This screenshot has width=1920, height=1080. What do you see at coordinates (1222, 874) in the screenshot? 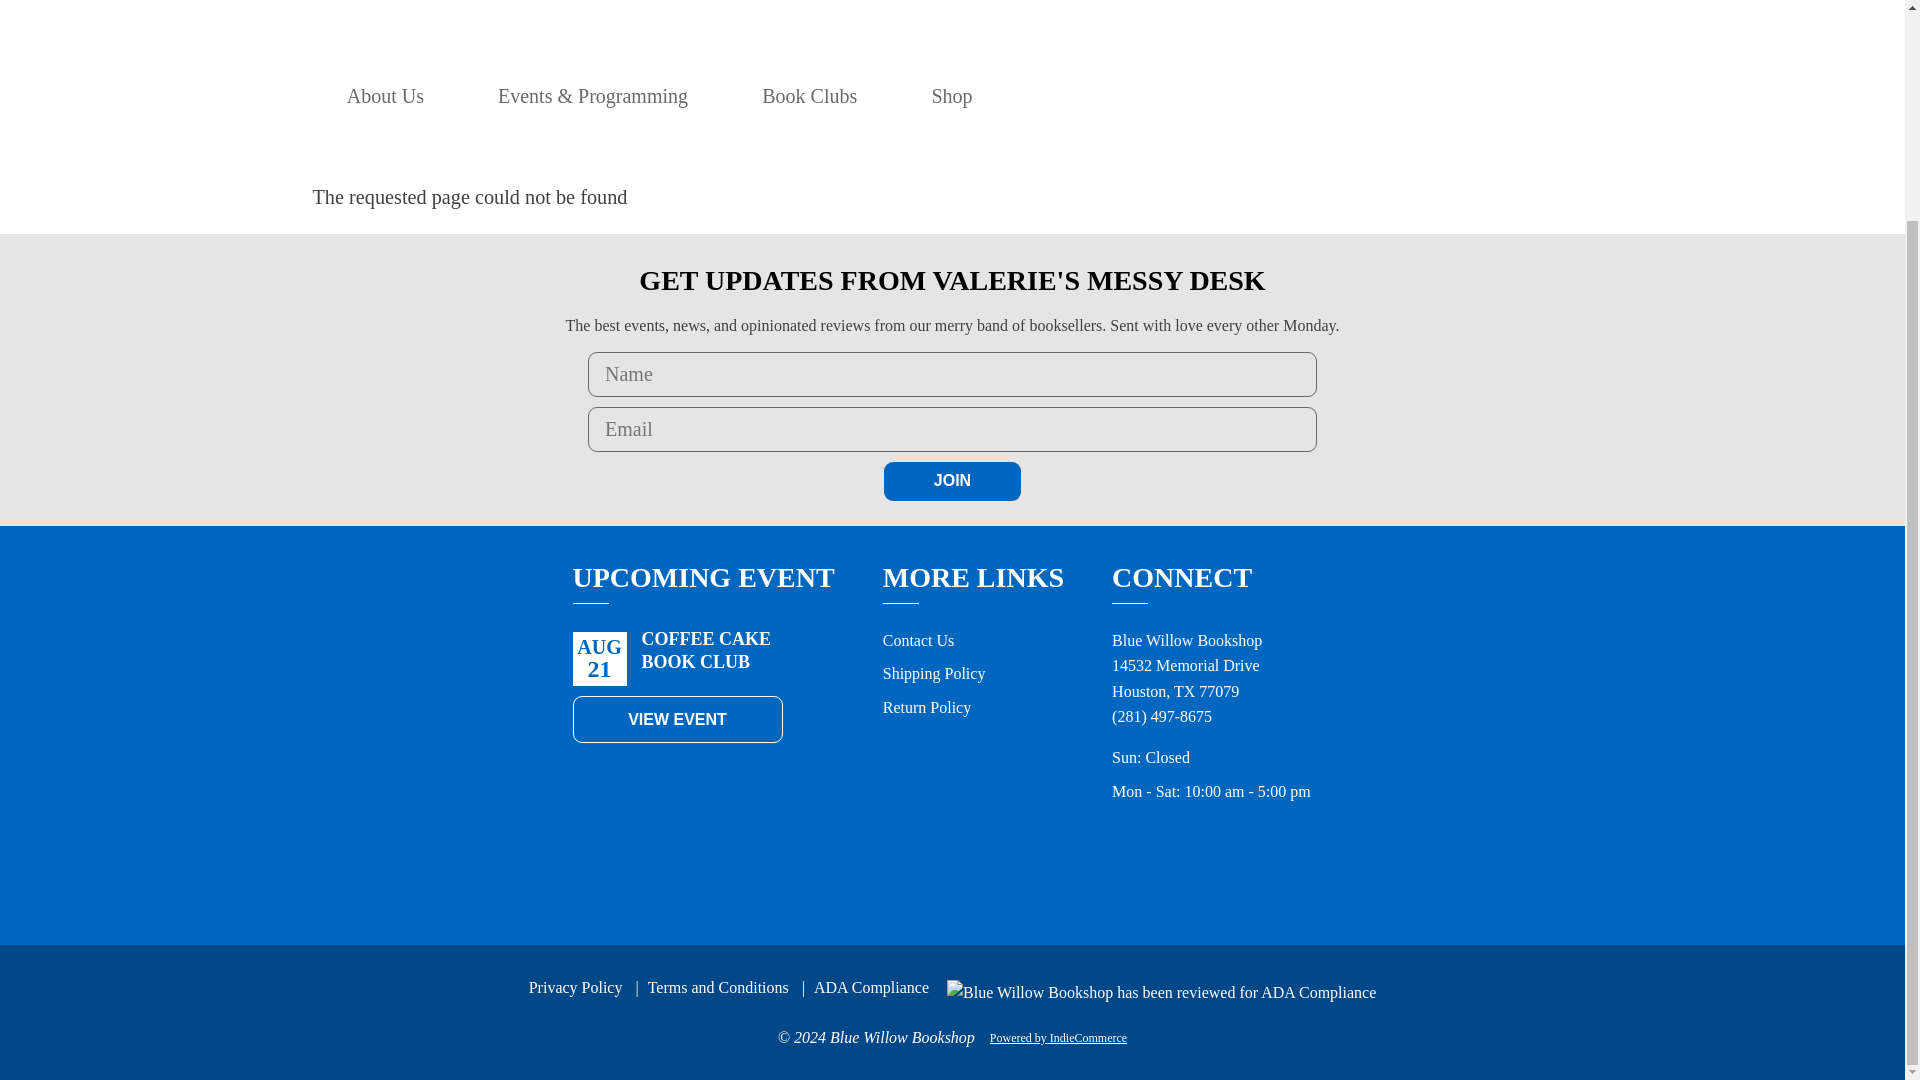
I see `Connect with Instagram` at bounding box center [1222, 874].